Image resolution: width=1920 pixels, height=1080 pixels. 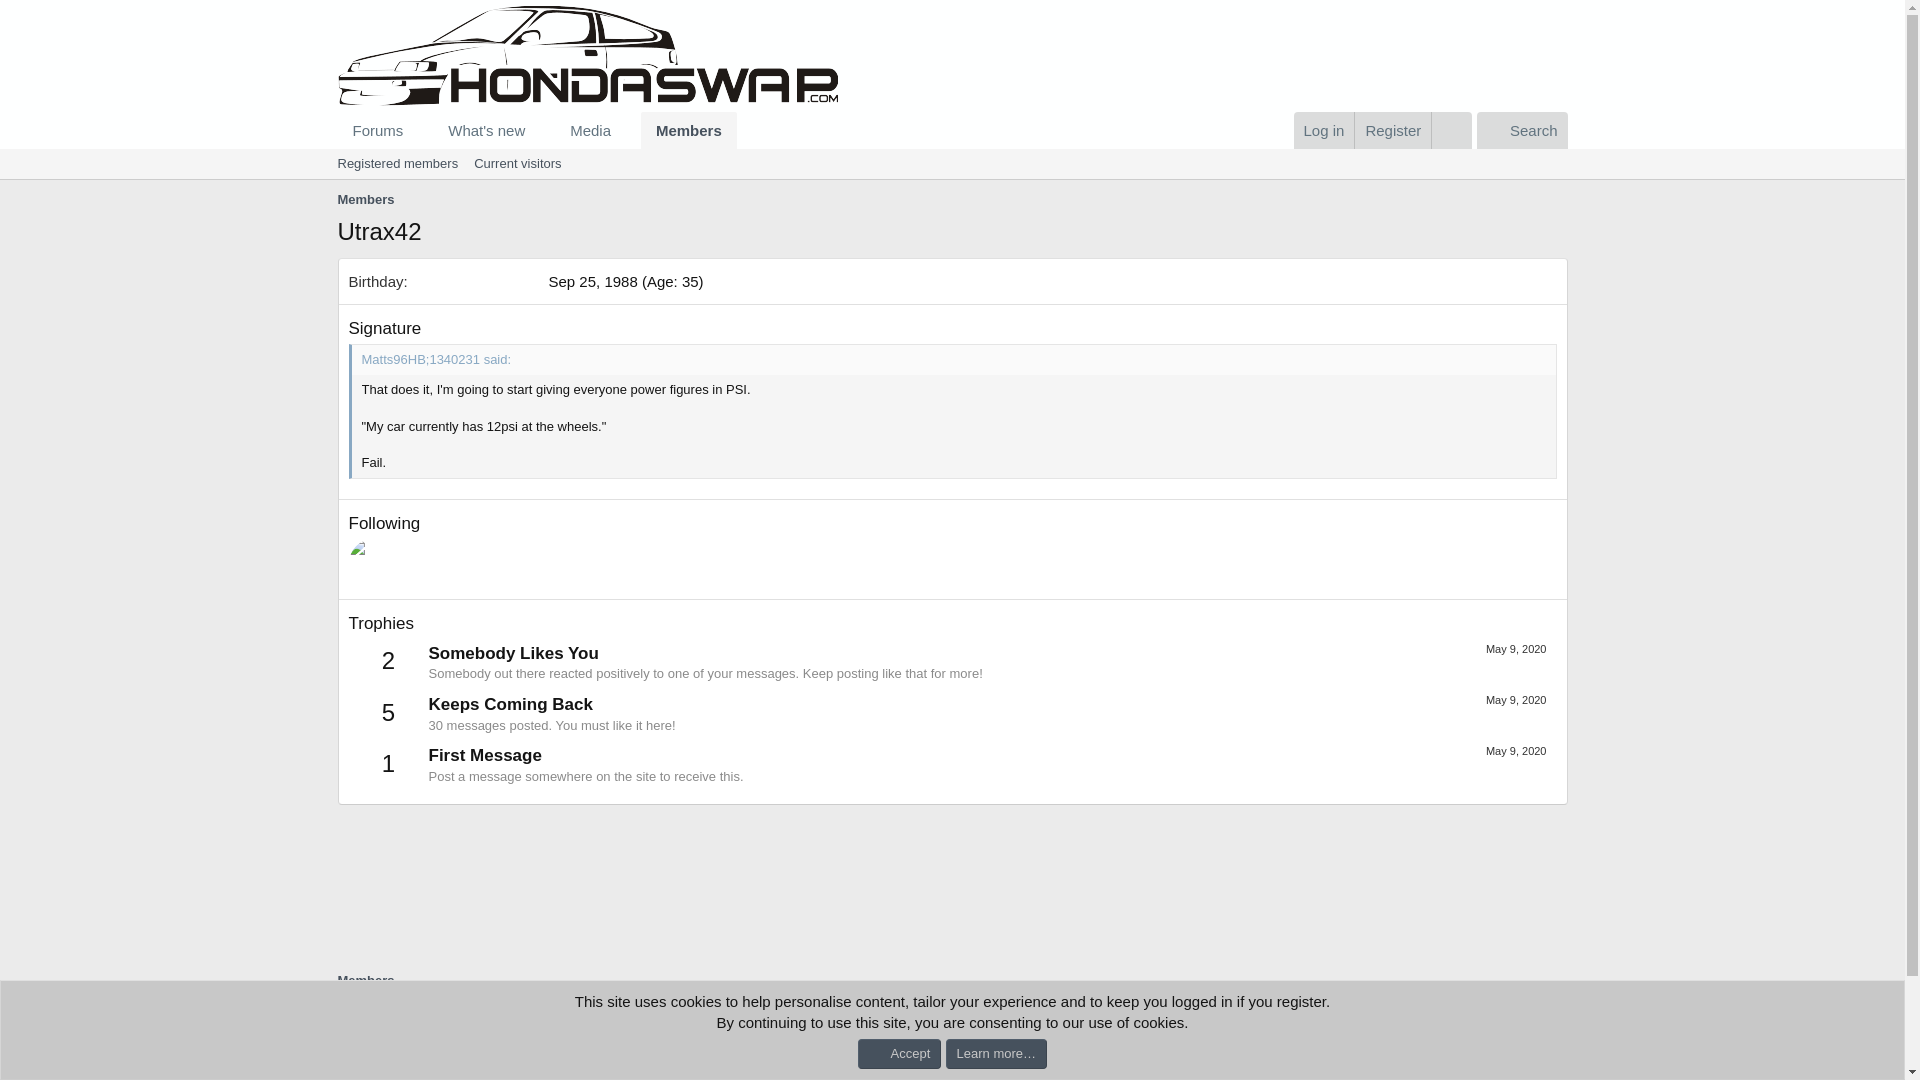 I want to click on May 9, 2020 at 7:50 PM, so click(x=371, y=130).